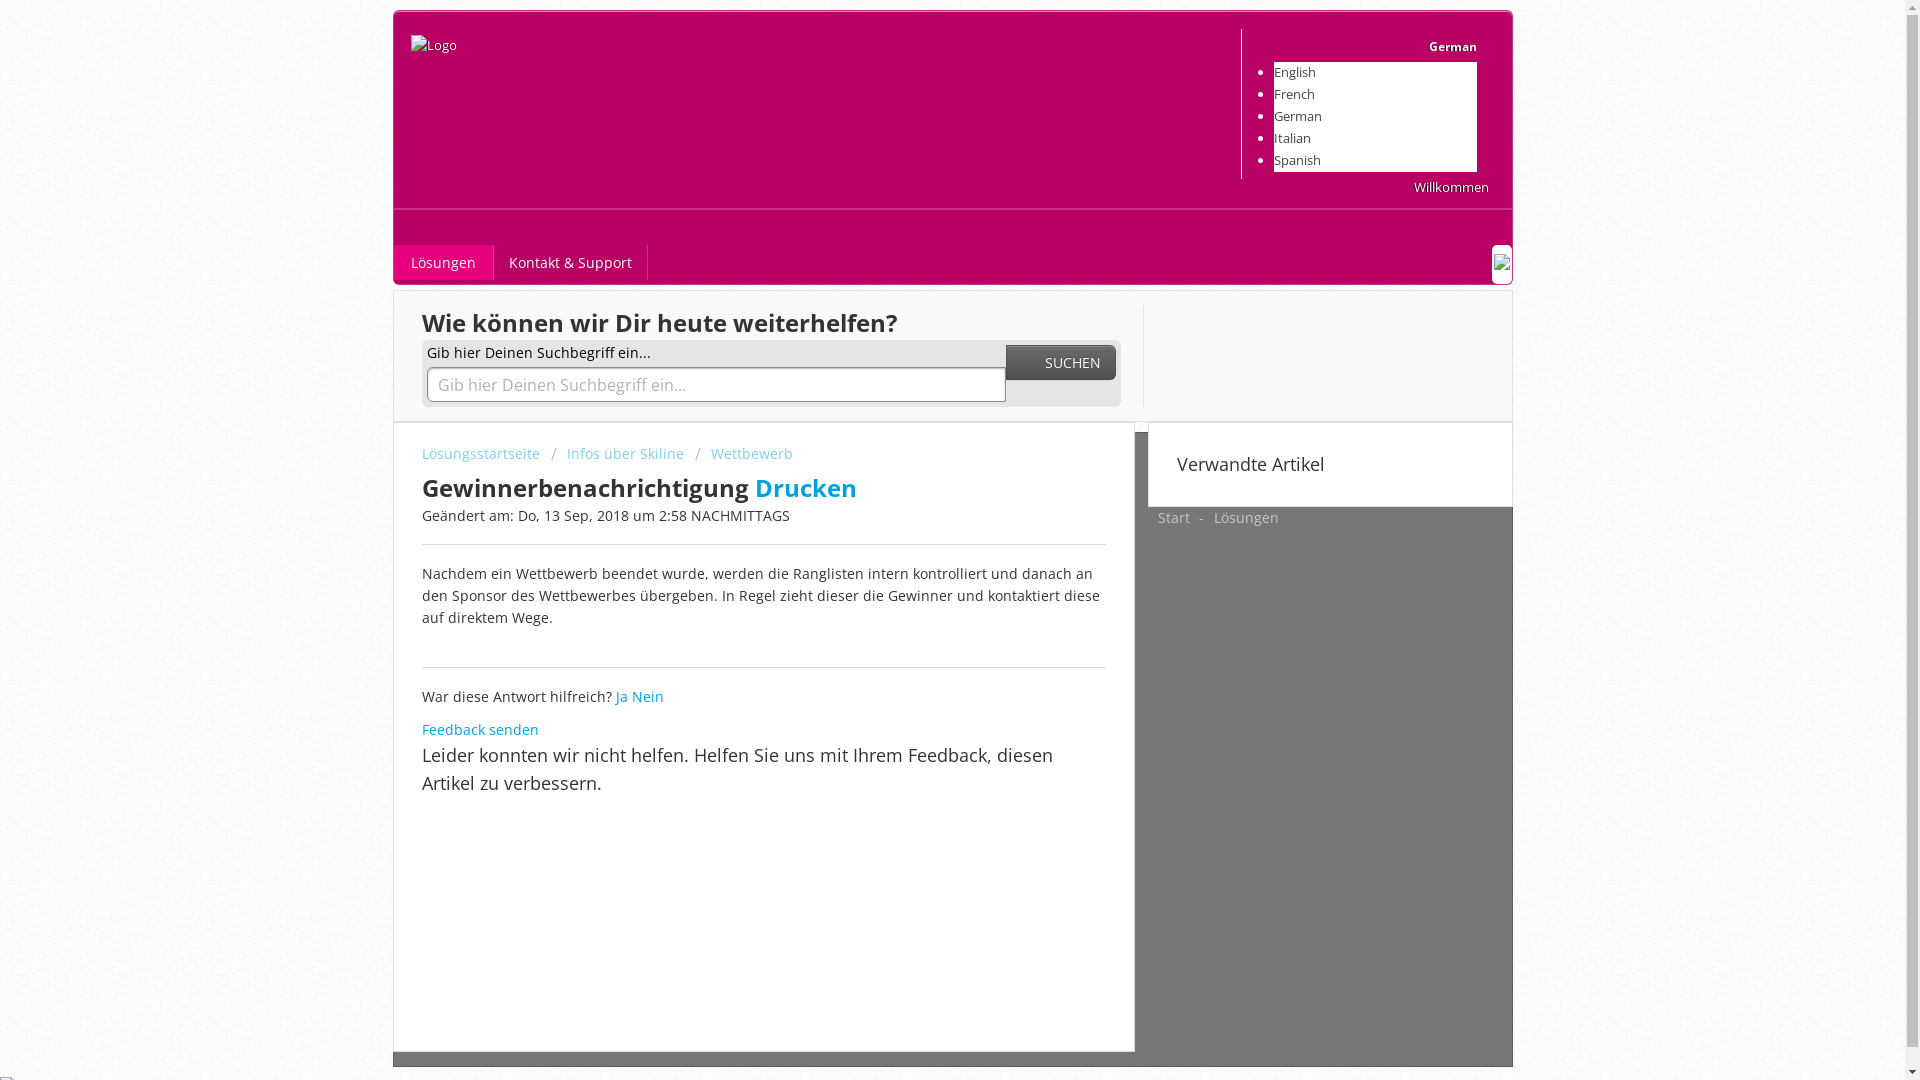 The width and height of the screenshot is (1920, 1080). Describe the element at coordinates (1298, 116) in the screenshot. I see `German` at that location.